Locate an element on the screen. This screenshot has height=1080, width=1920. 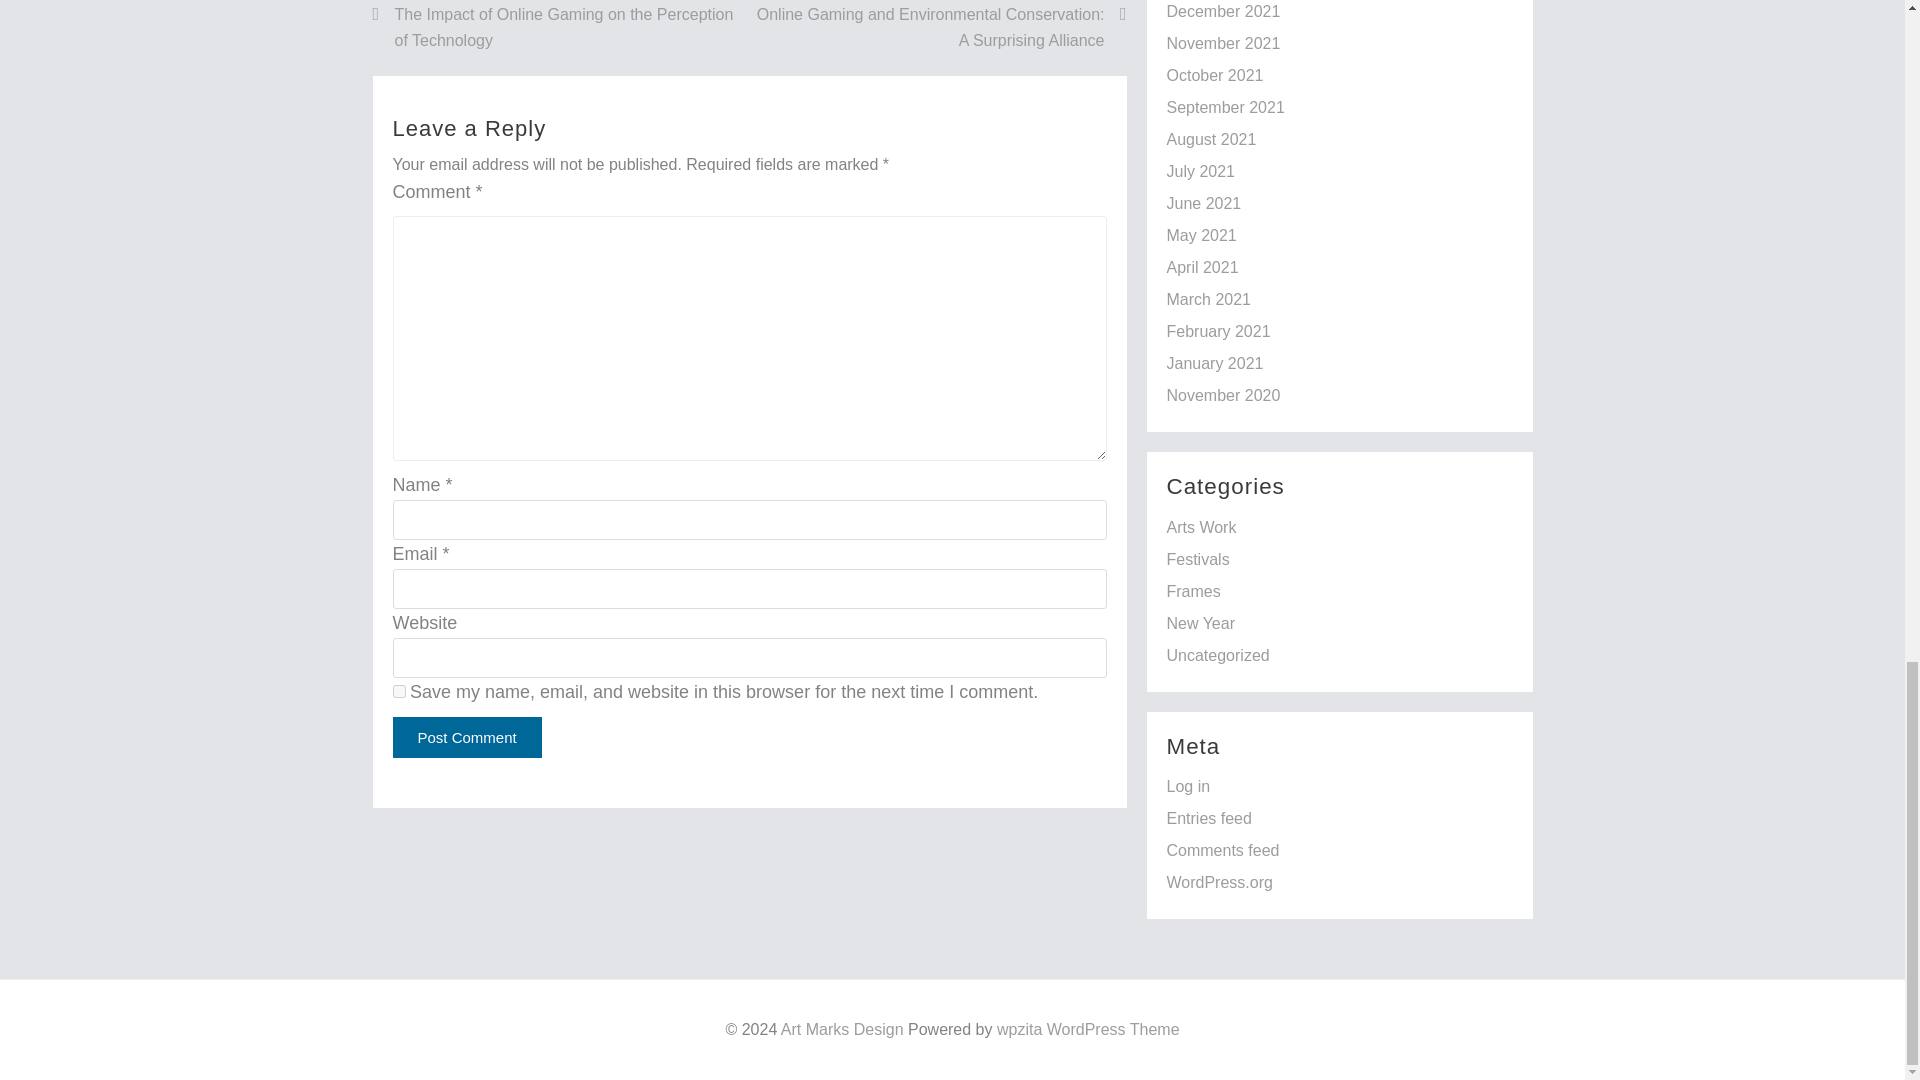
yes is located at coordinates (398, 690).